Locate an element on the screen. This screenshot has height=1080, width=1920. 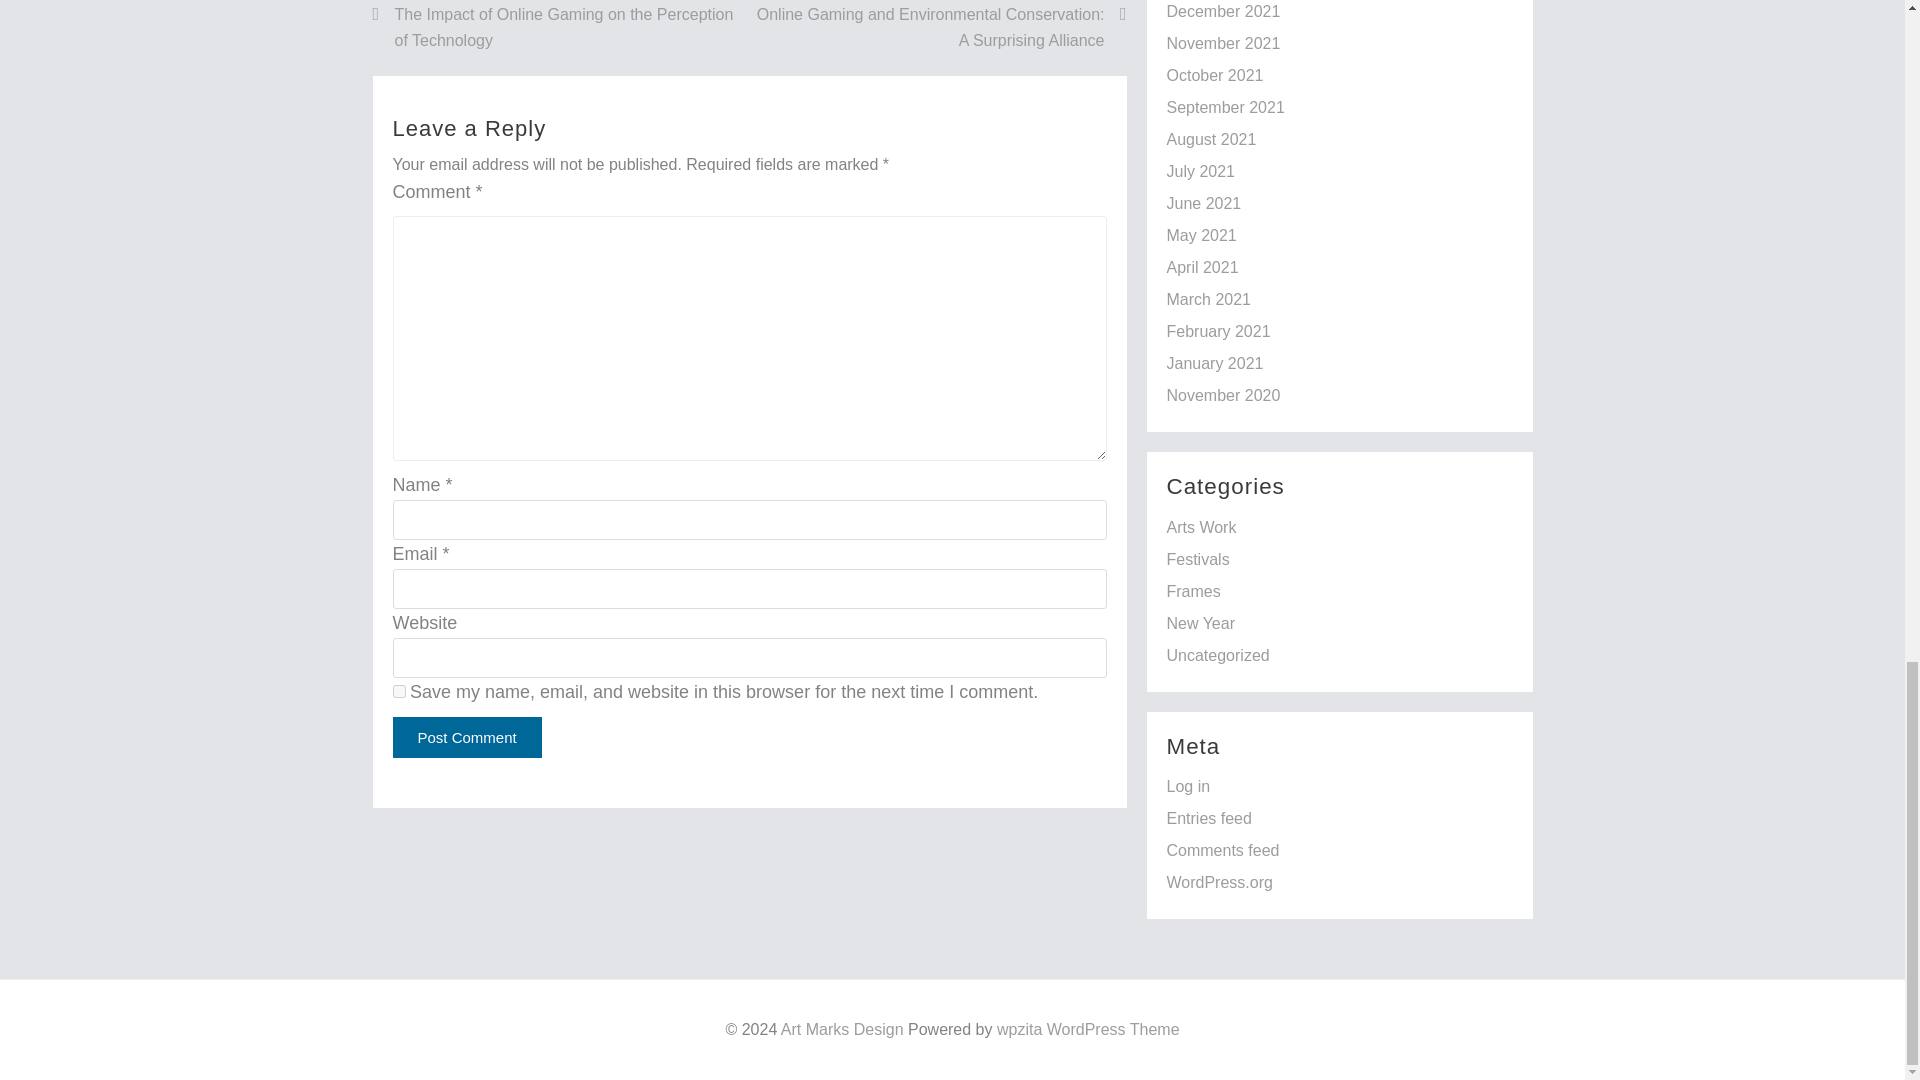
yes is located at coordinates (398, 690).